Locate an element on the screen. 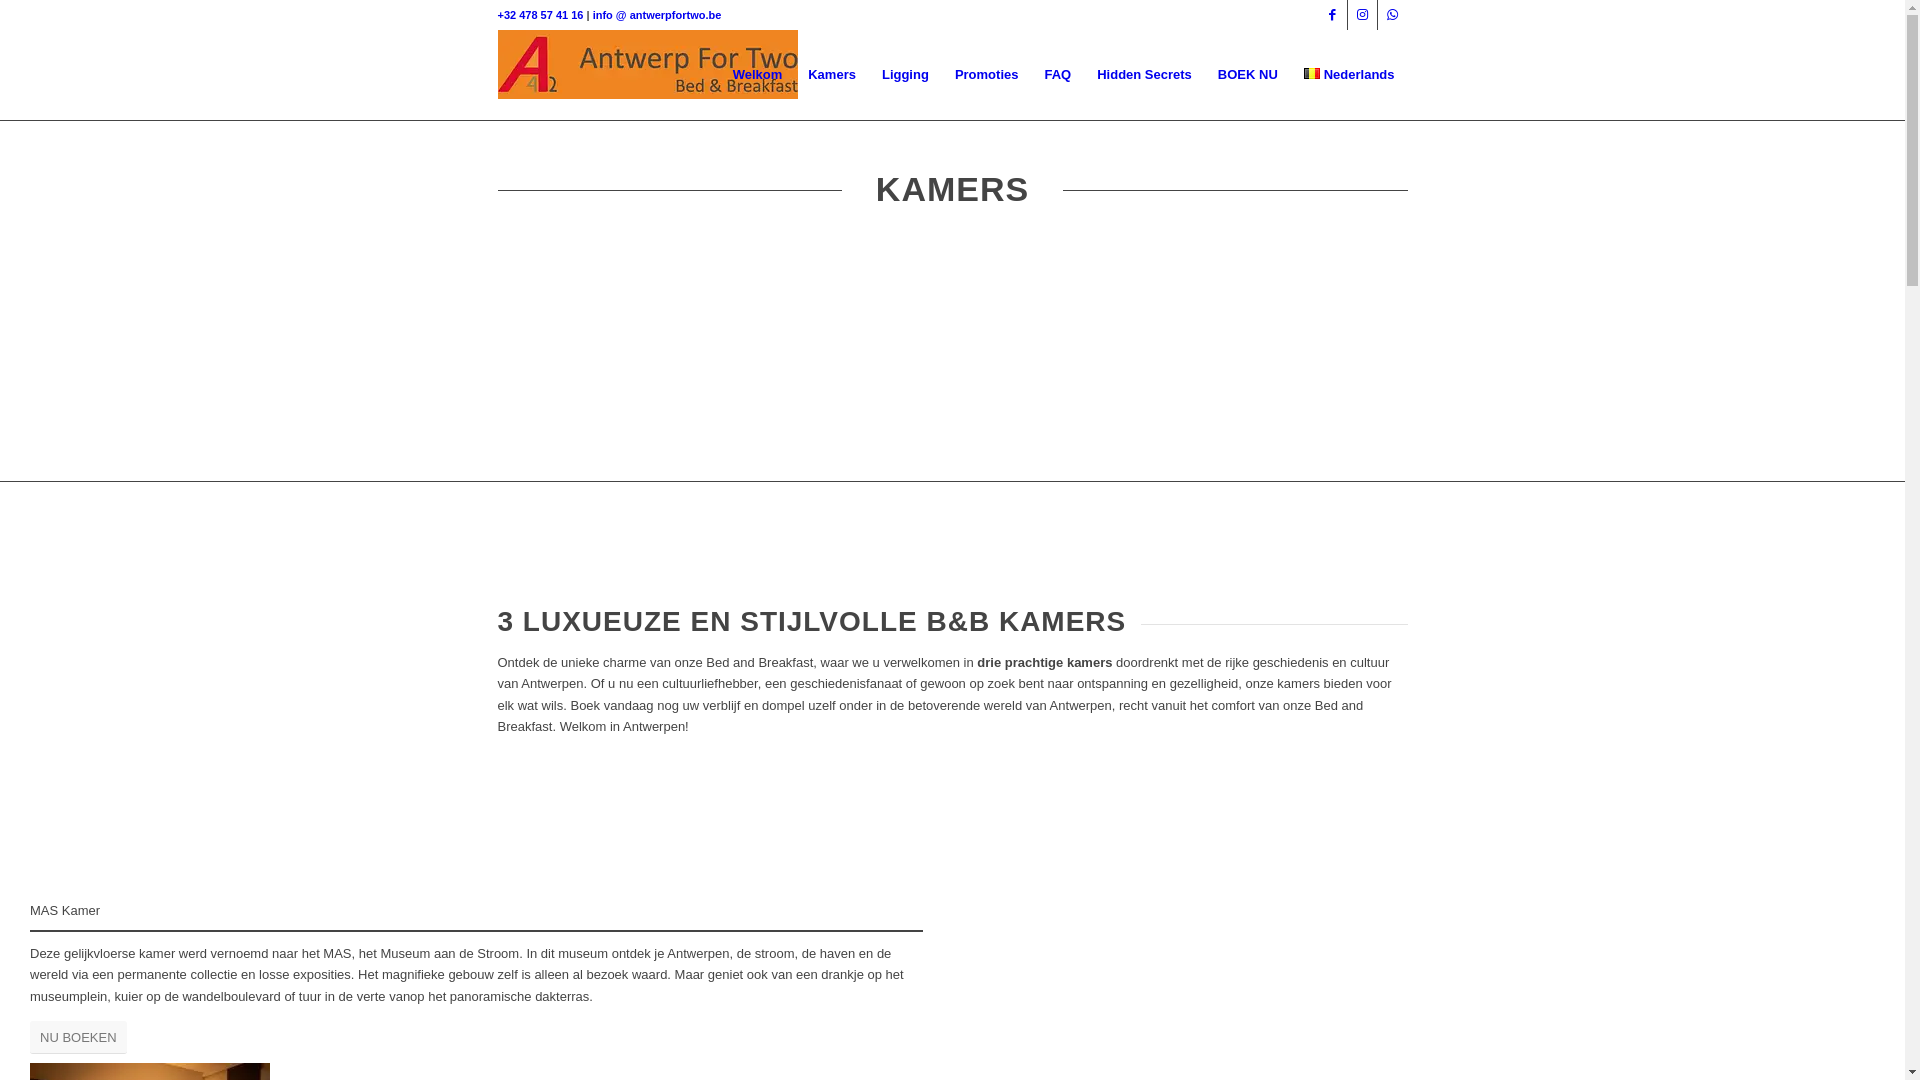 The height and width of the screenshot is (1080, 1920). Instagram is located at coordinates (1362, 15).